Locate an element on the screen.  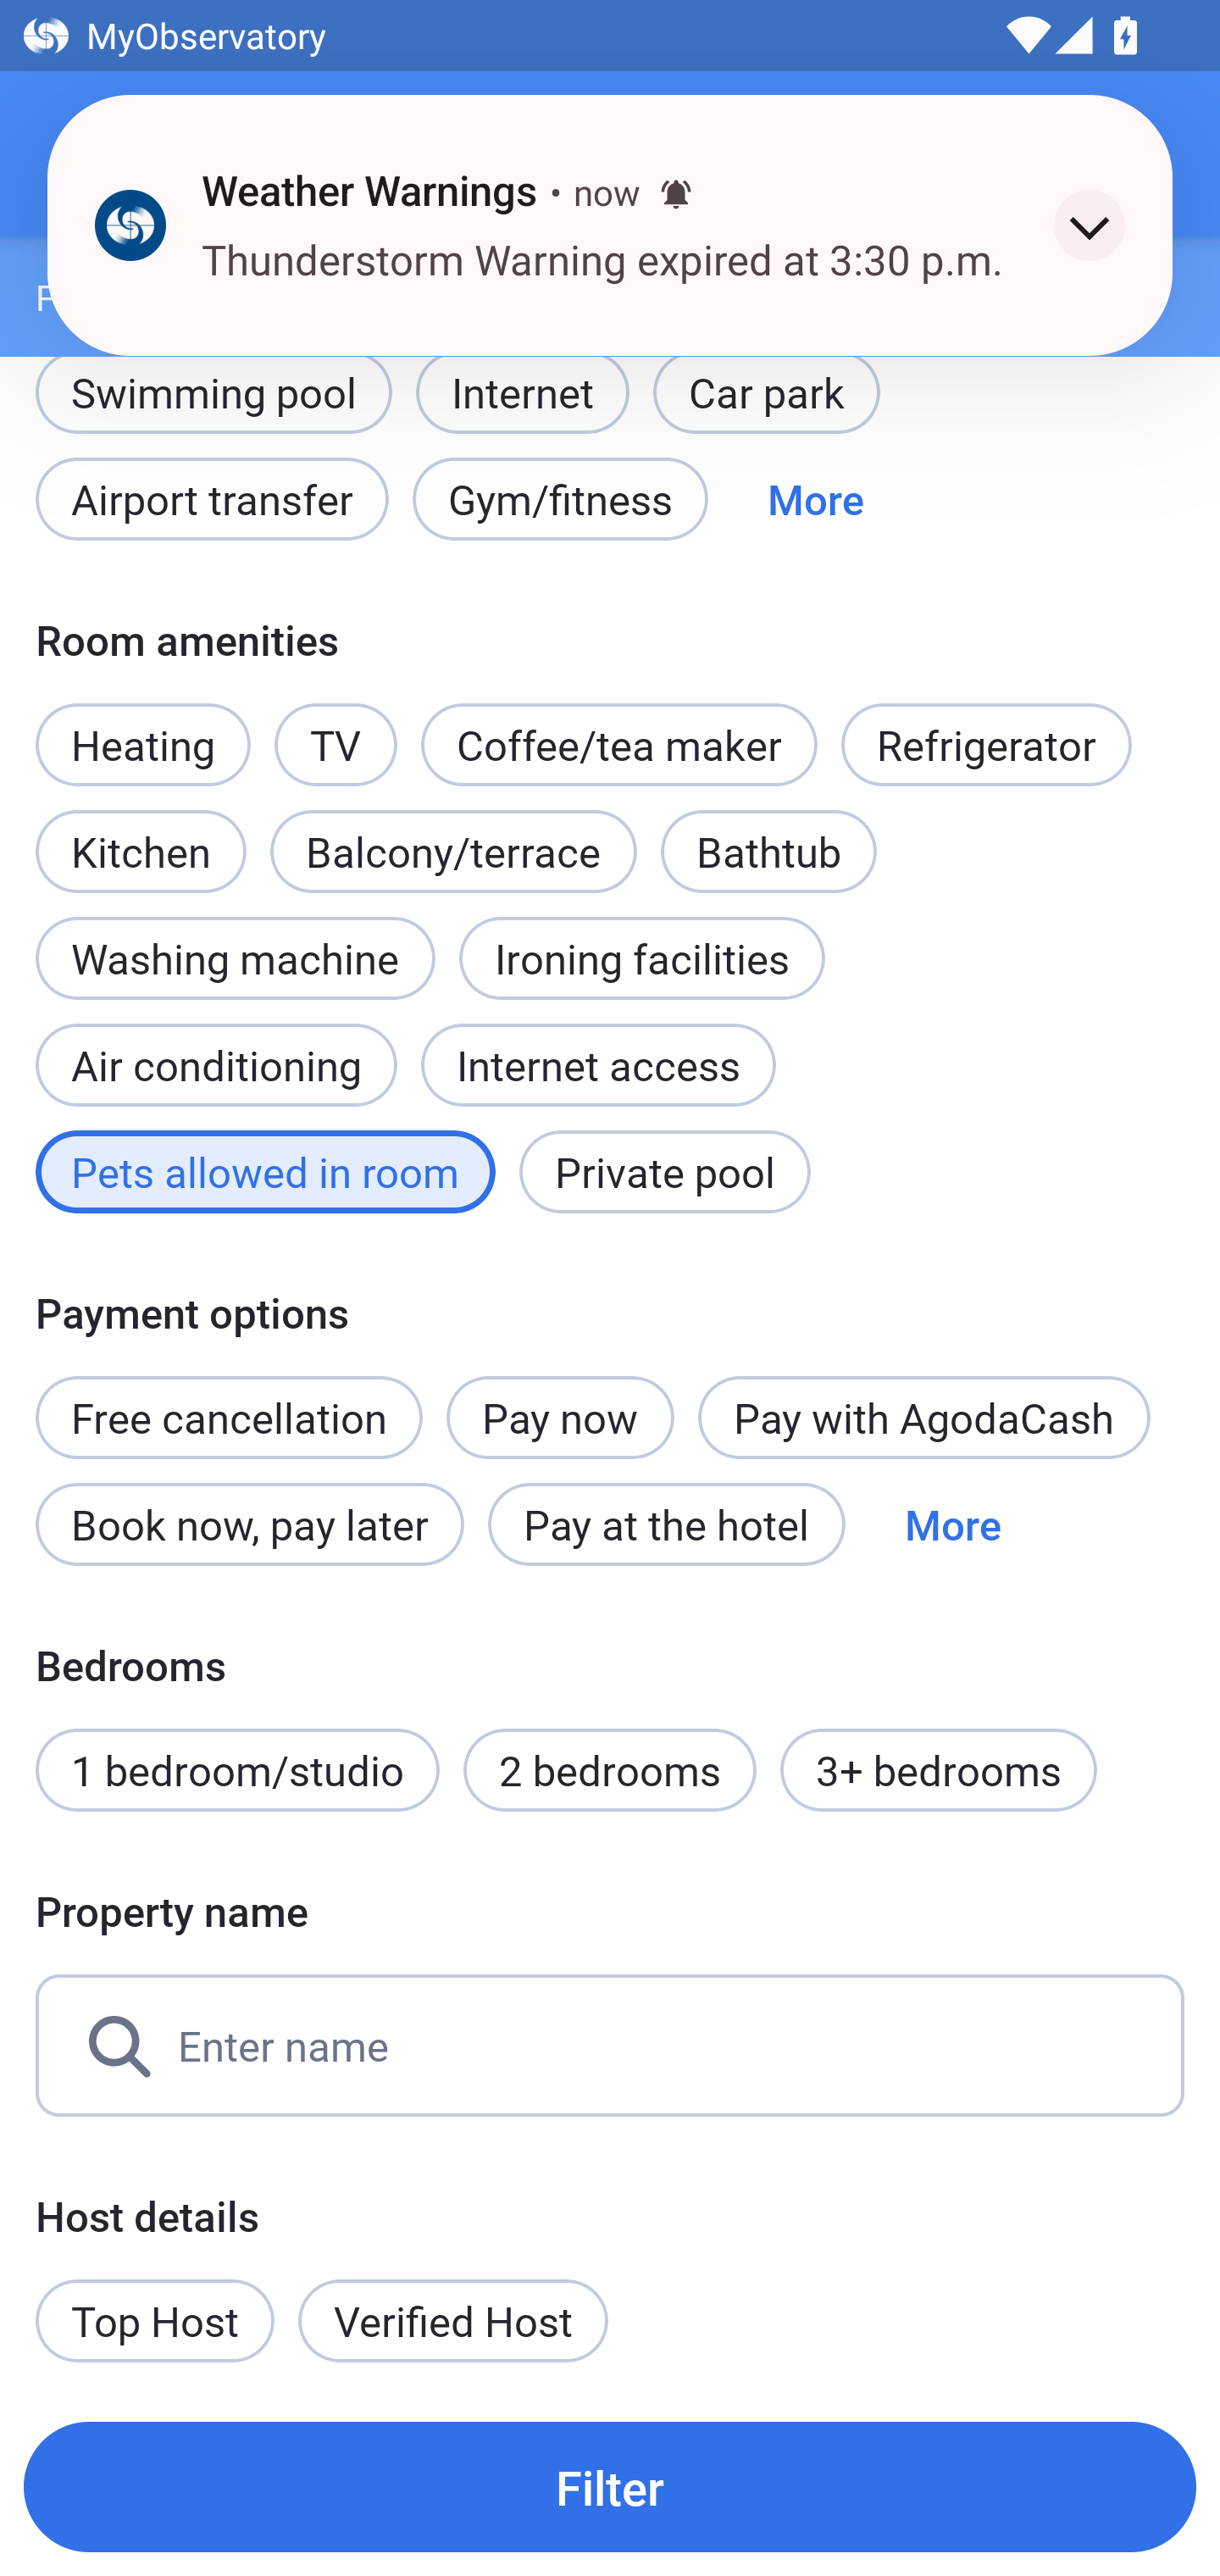
Coffee/tea maker is located at coordinates (618, 746).